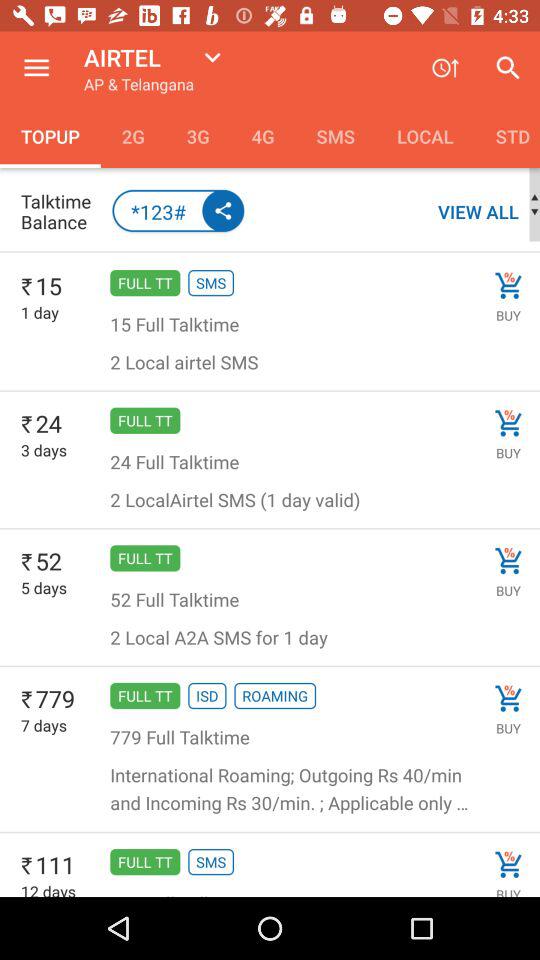 Image resolution: width=540 pixels, height=960 pixels. I want to click on flip until 12 days item, so click(48, 888).